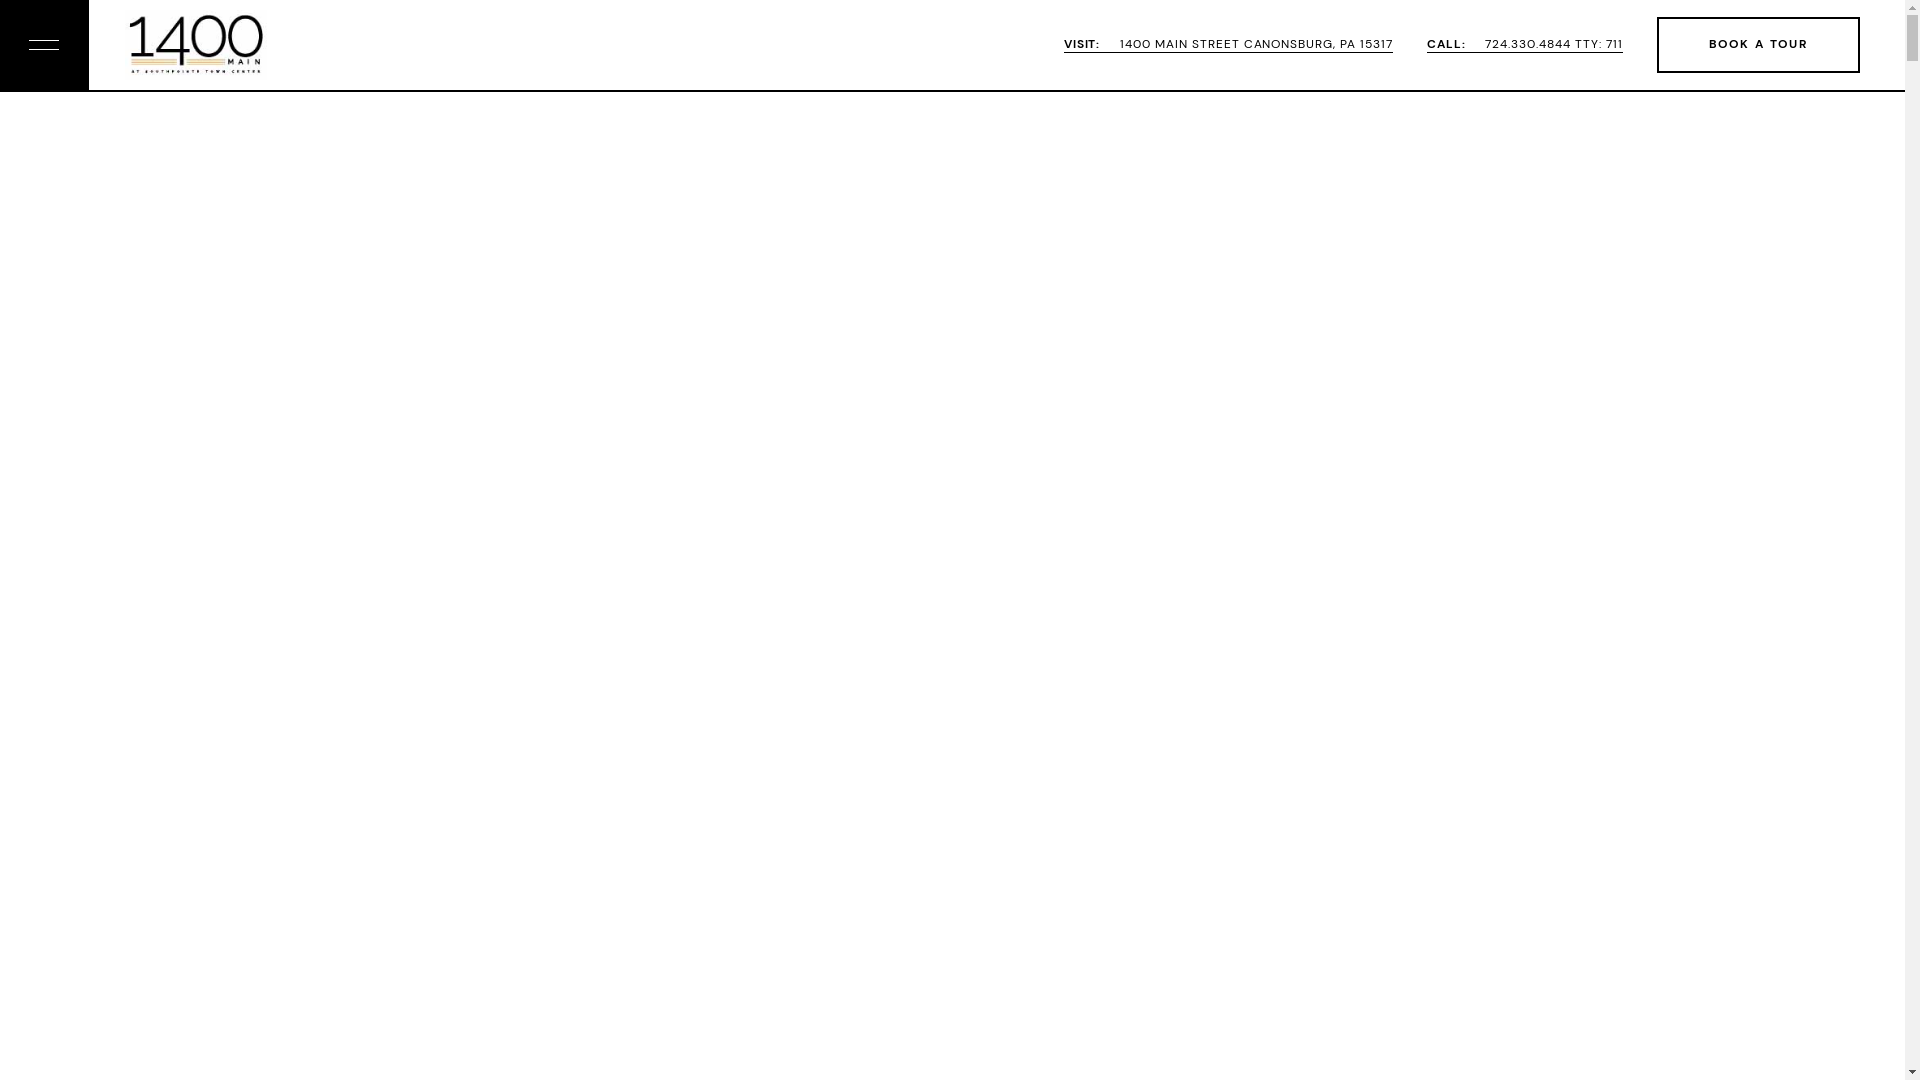 The height and width of the screenshot is (1080, 1920). Describe the element at coordinates (1525, 45) in the screenshot. I see `CALL:     724.330.4844 TTY: 711` at that location.